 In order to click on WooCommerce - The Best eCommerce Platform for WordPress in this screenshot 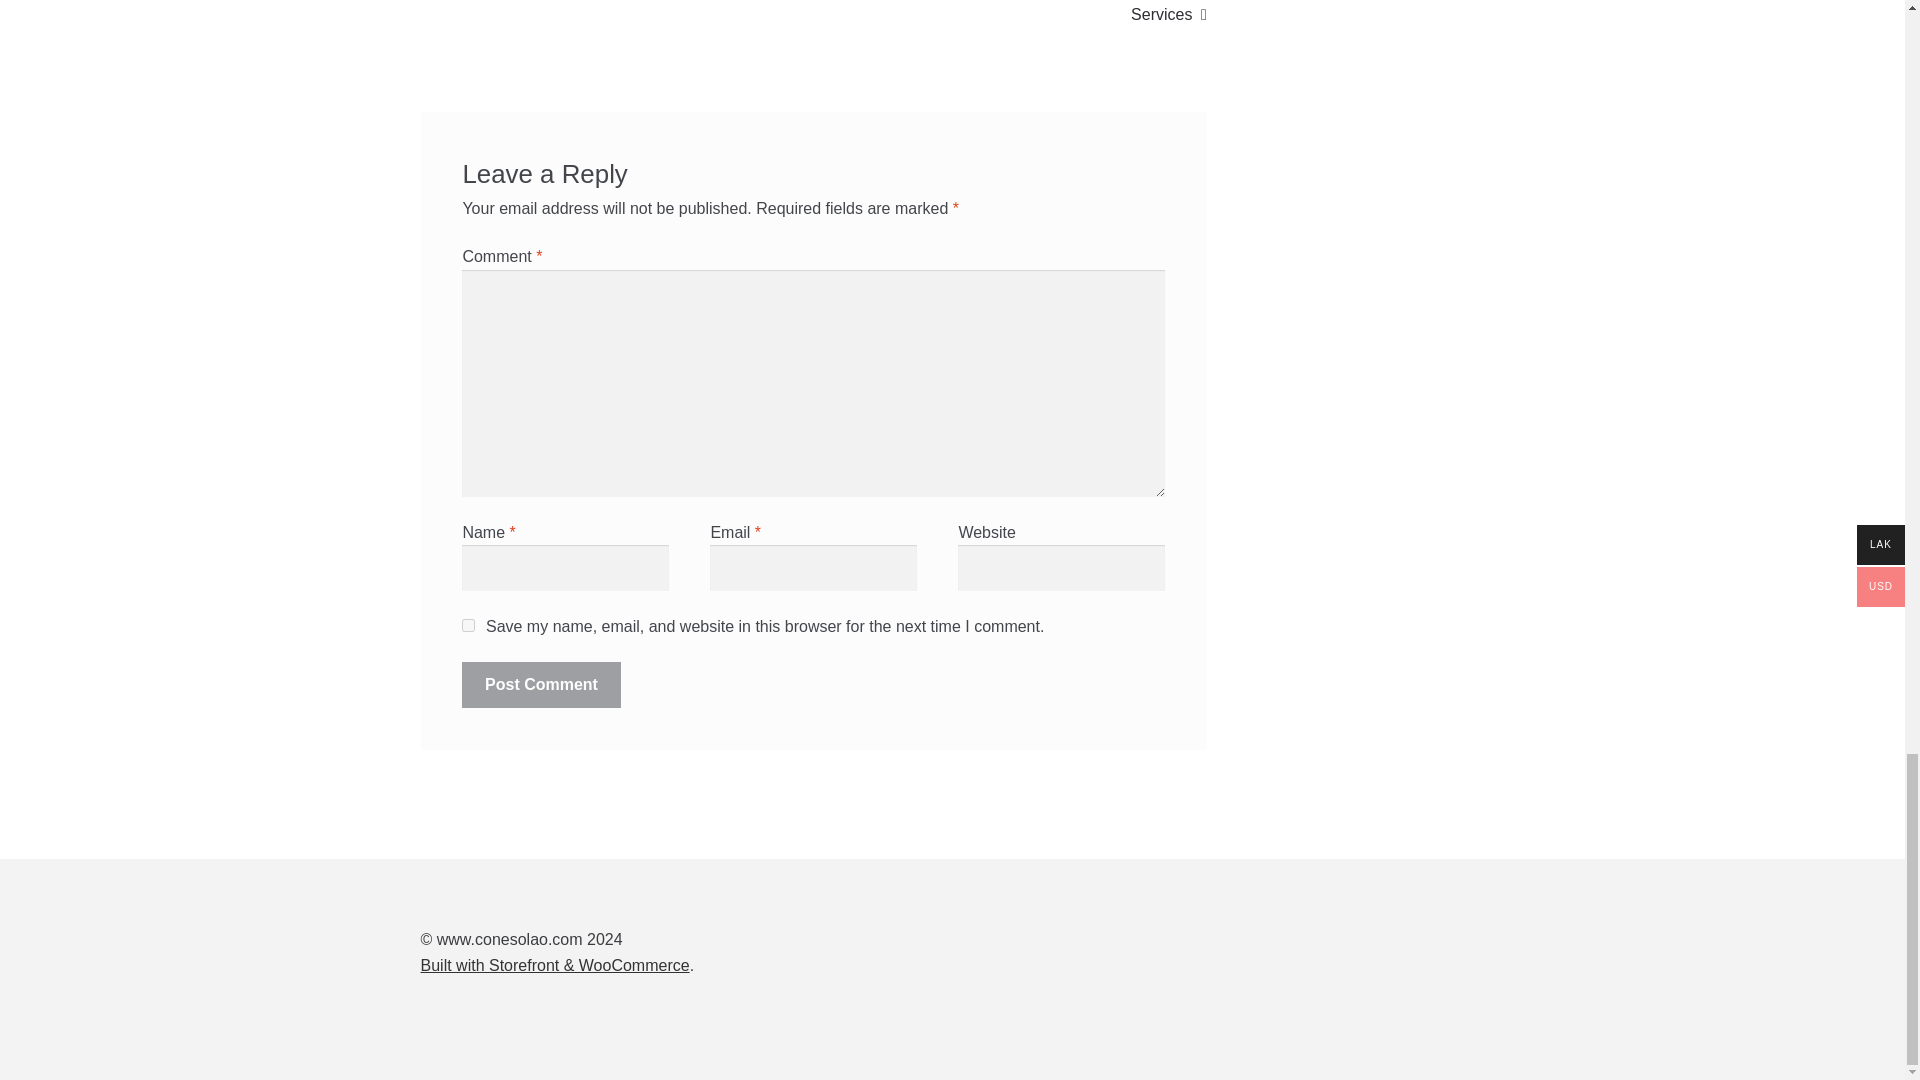, I will do `click(554, 965)`.